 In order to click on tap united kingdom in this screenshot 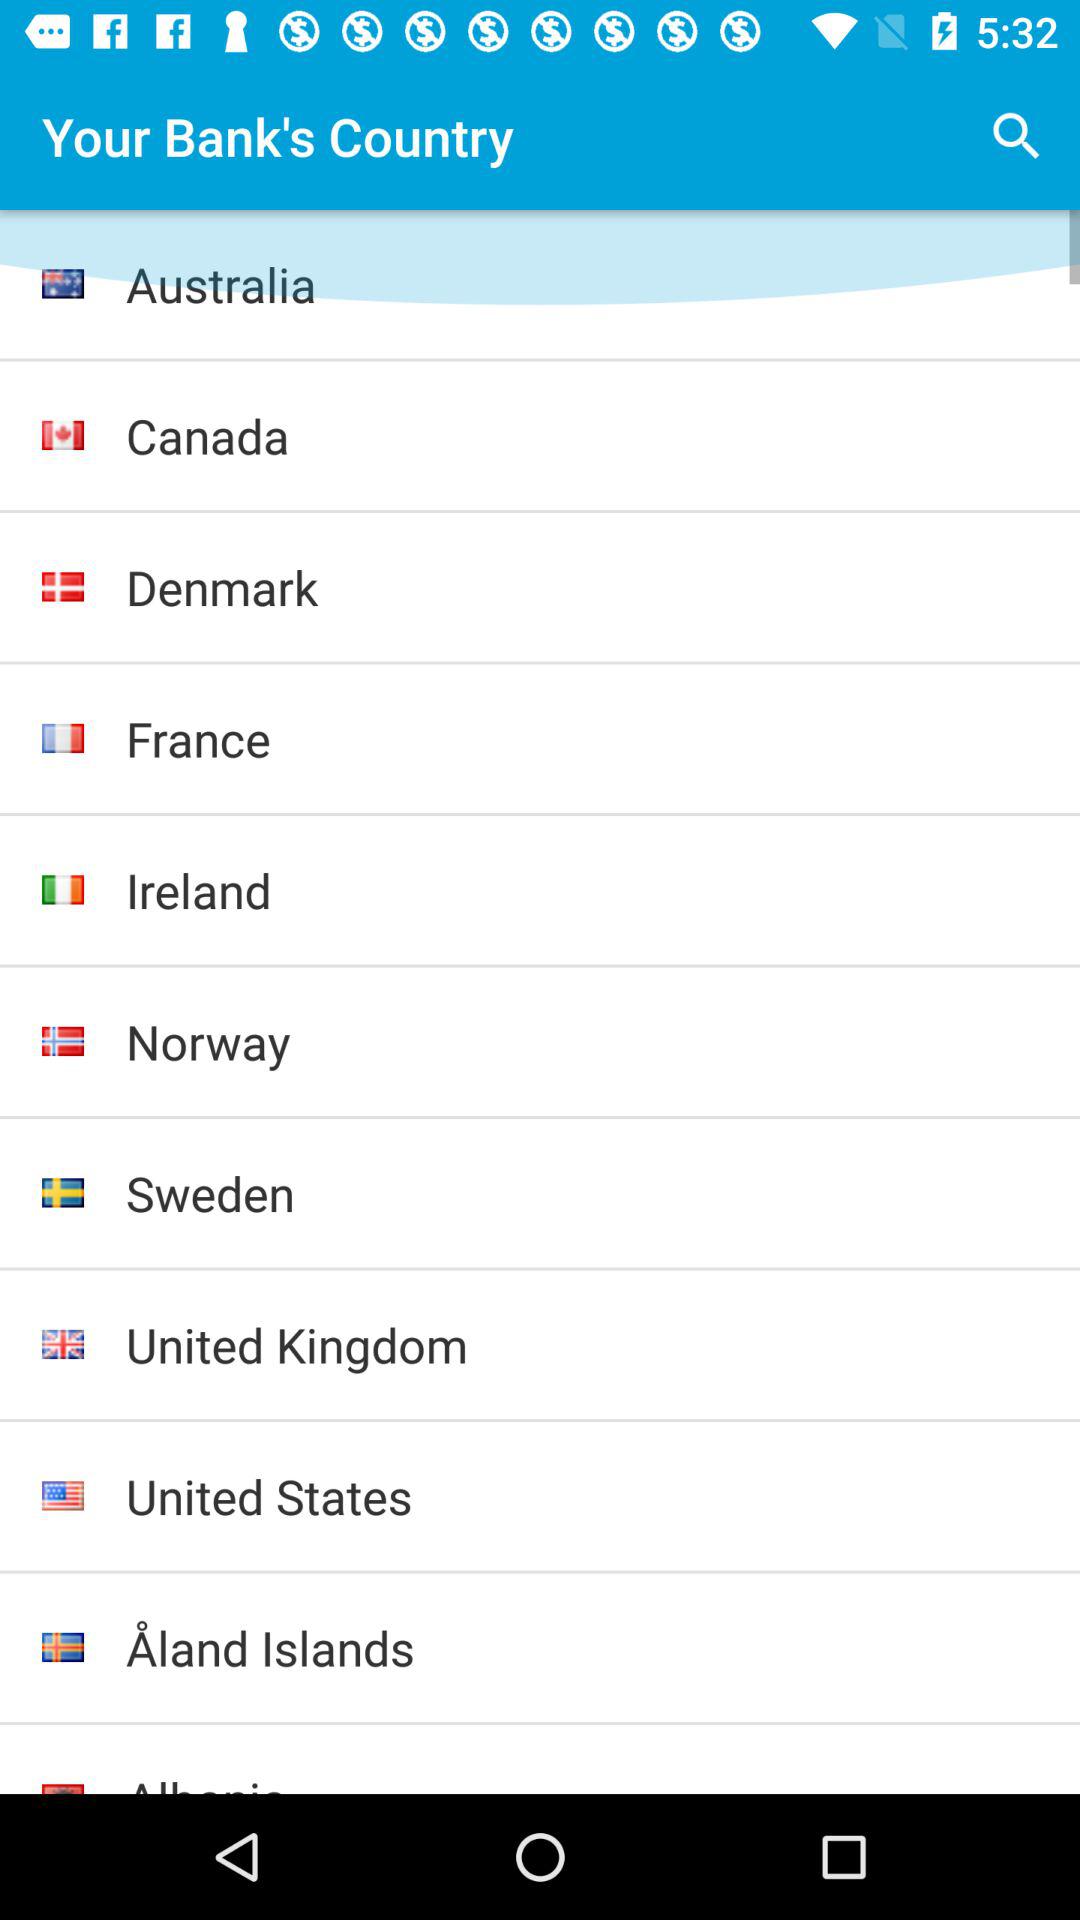, I will do `click(582, 1344)`.